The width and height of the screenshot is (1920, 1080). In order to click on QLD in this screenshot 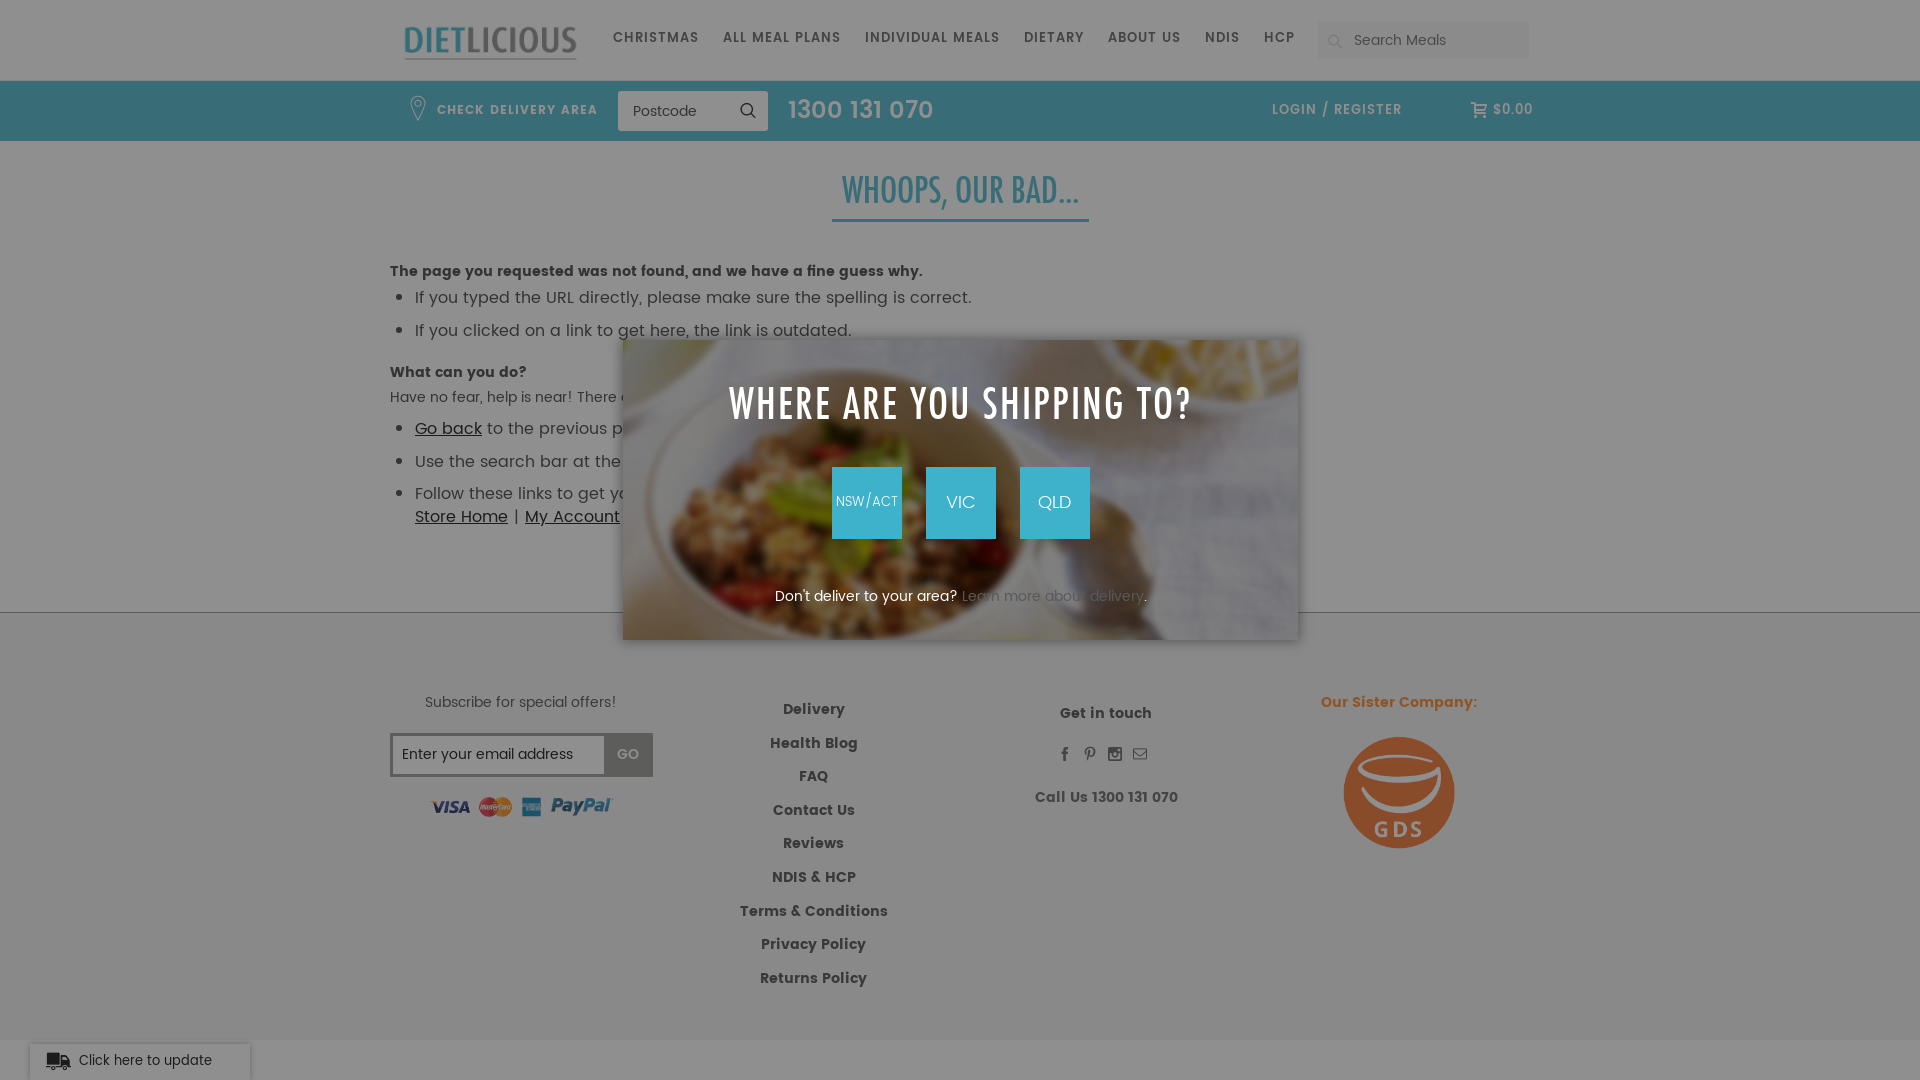, I will do `click(1055, 503)`.